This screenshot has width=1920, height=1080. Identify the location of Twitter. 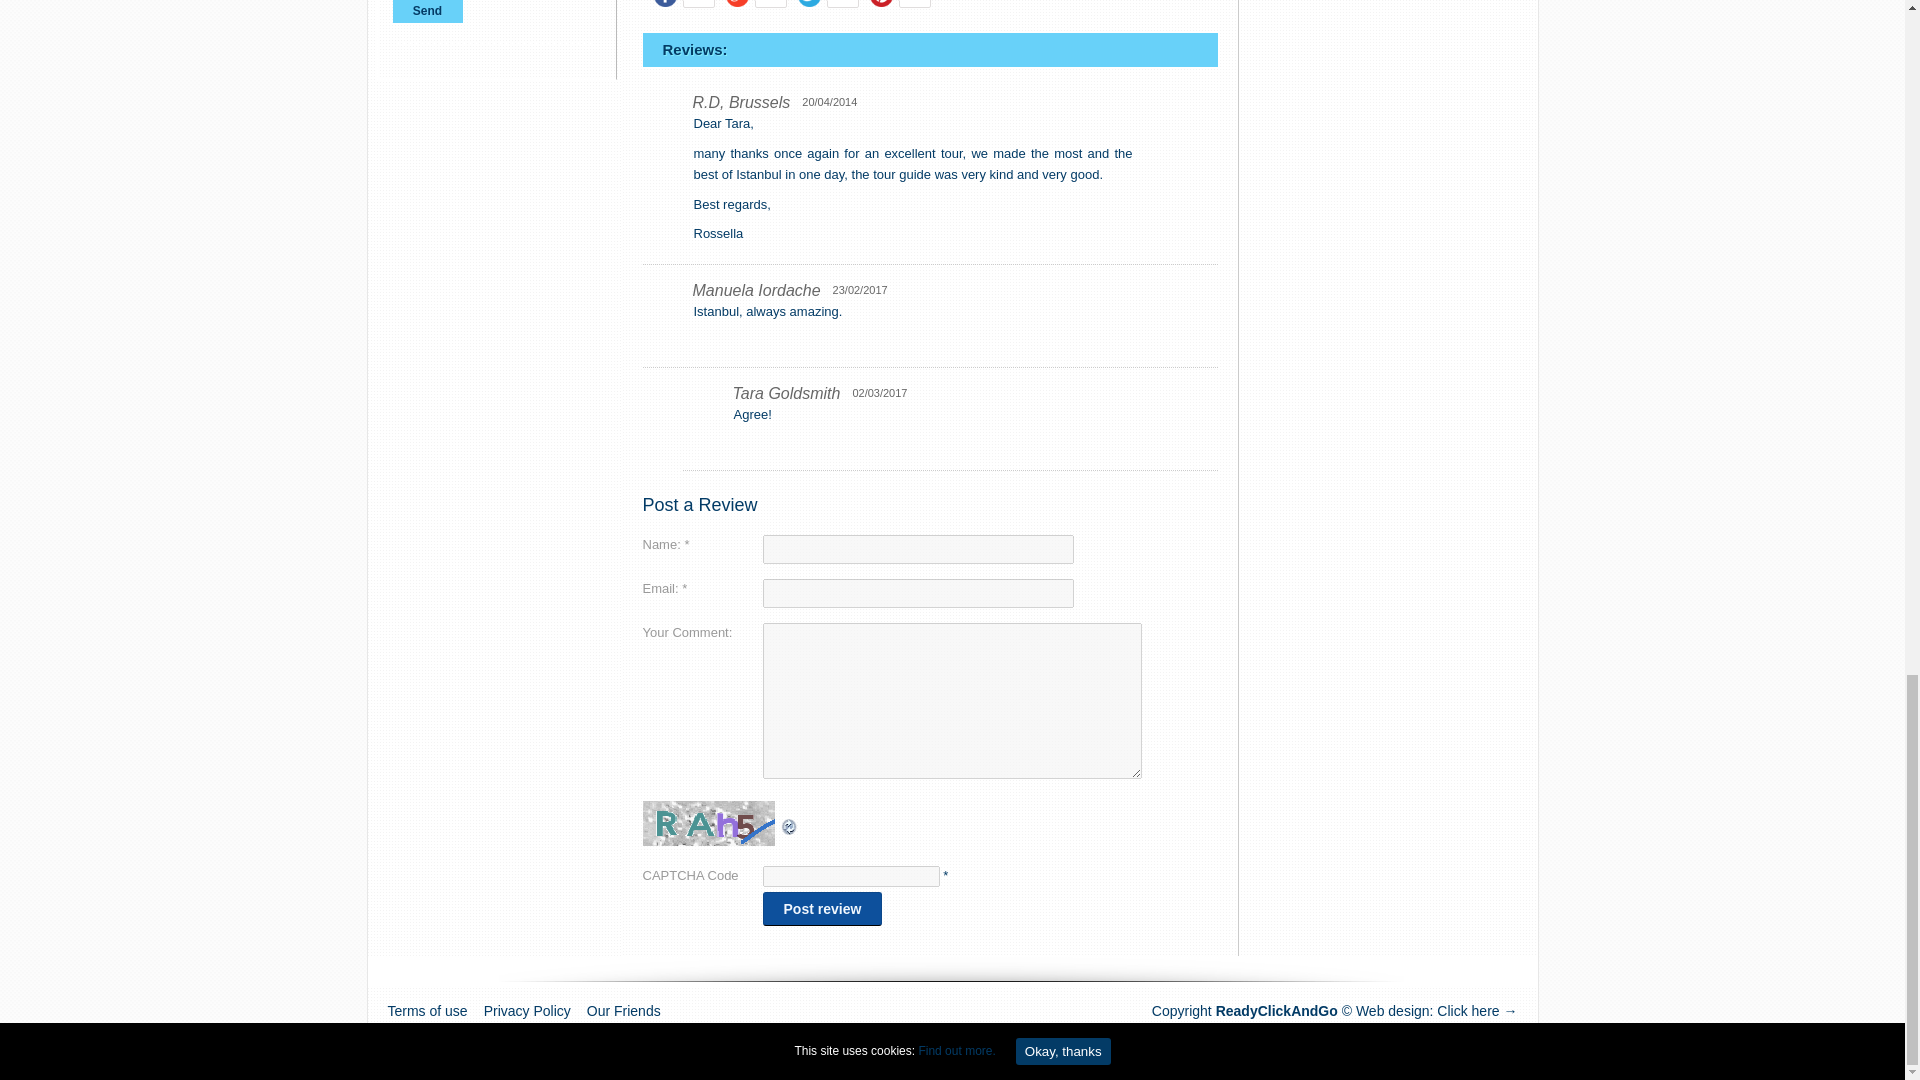
(809, 6).